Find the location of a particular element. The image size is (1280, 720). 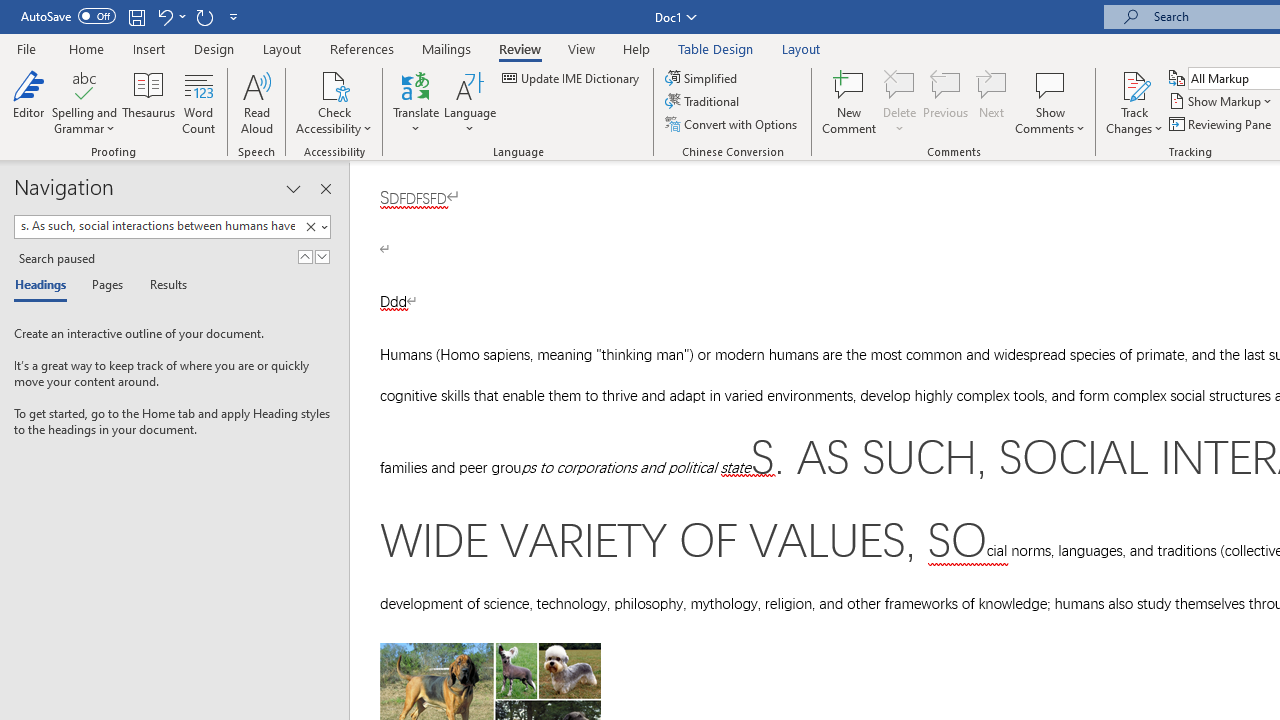

Update IME Dictionary... is located at coordinates (572, 78).